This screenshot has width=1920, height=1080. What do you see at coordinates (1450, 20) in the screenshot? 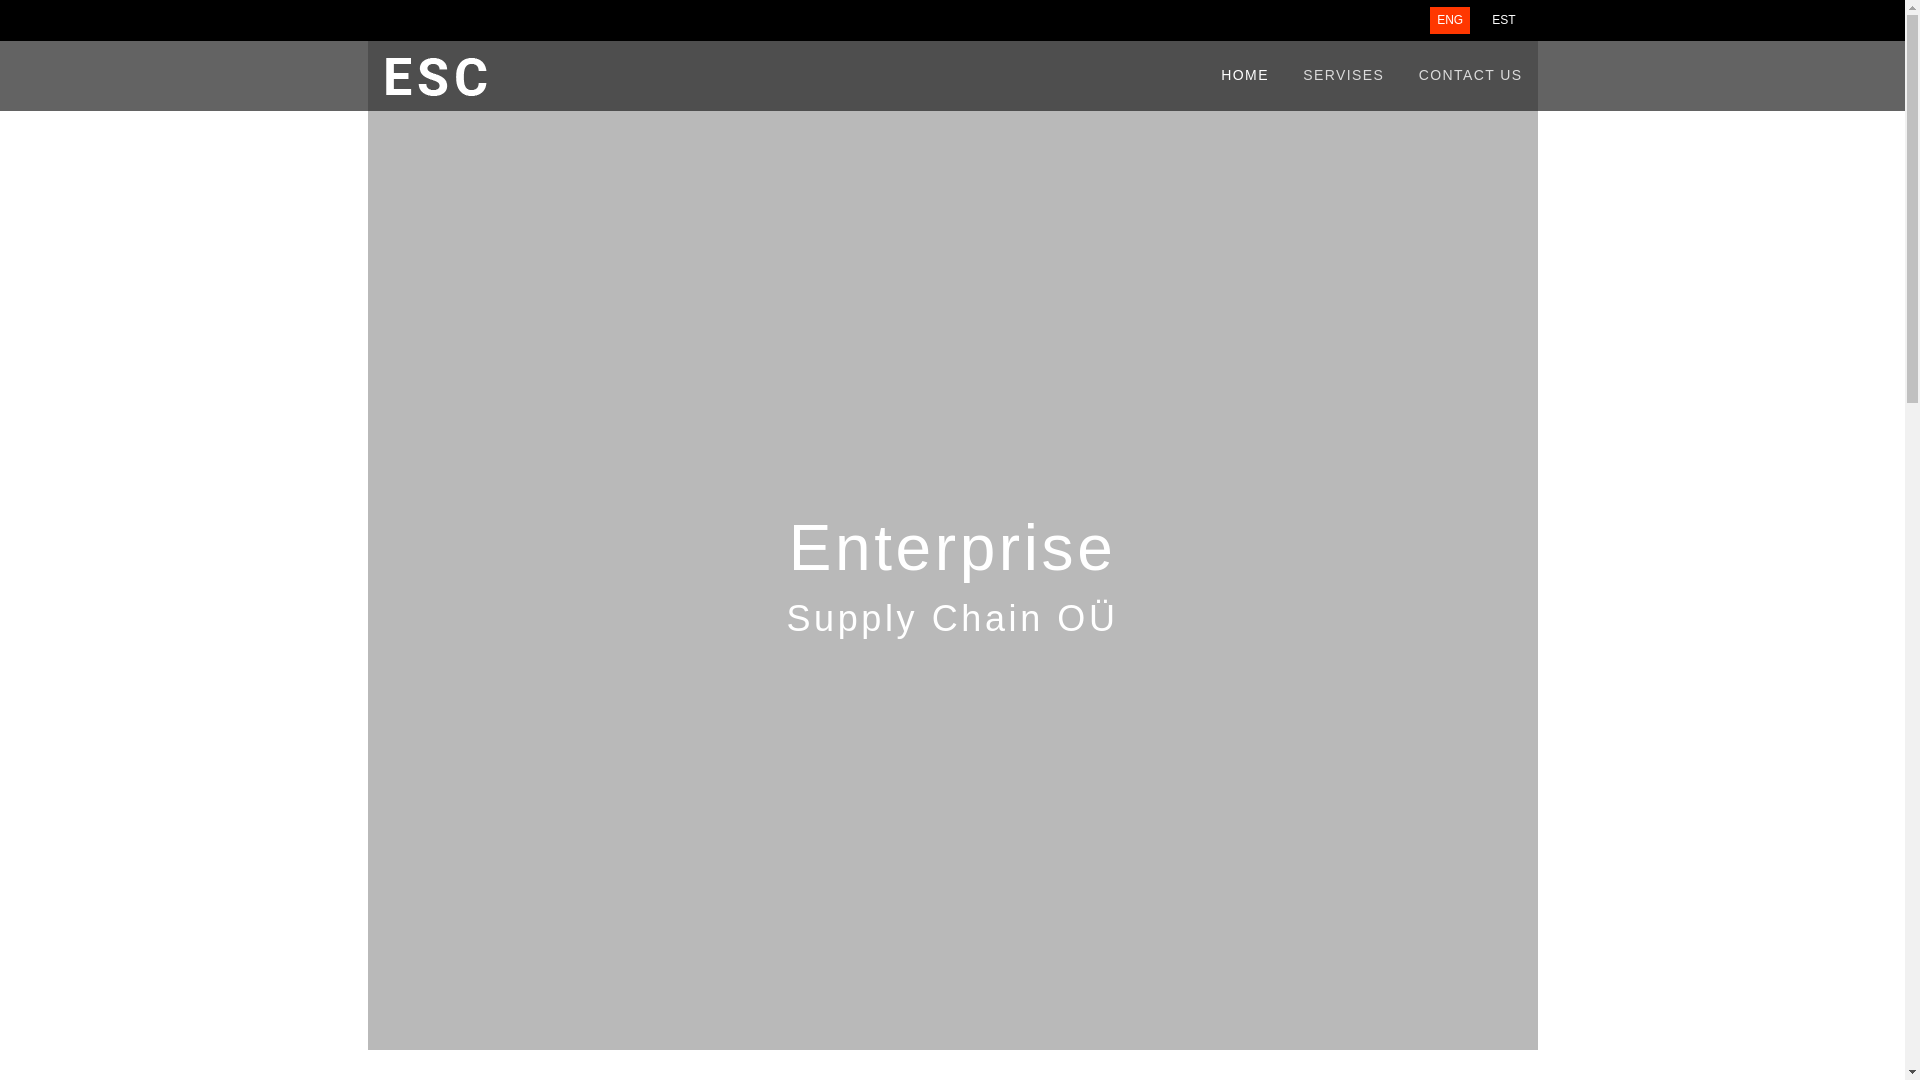
I see `EN` at bounding box center [1450, 20].